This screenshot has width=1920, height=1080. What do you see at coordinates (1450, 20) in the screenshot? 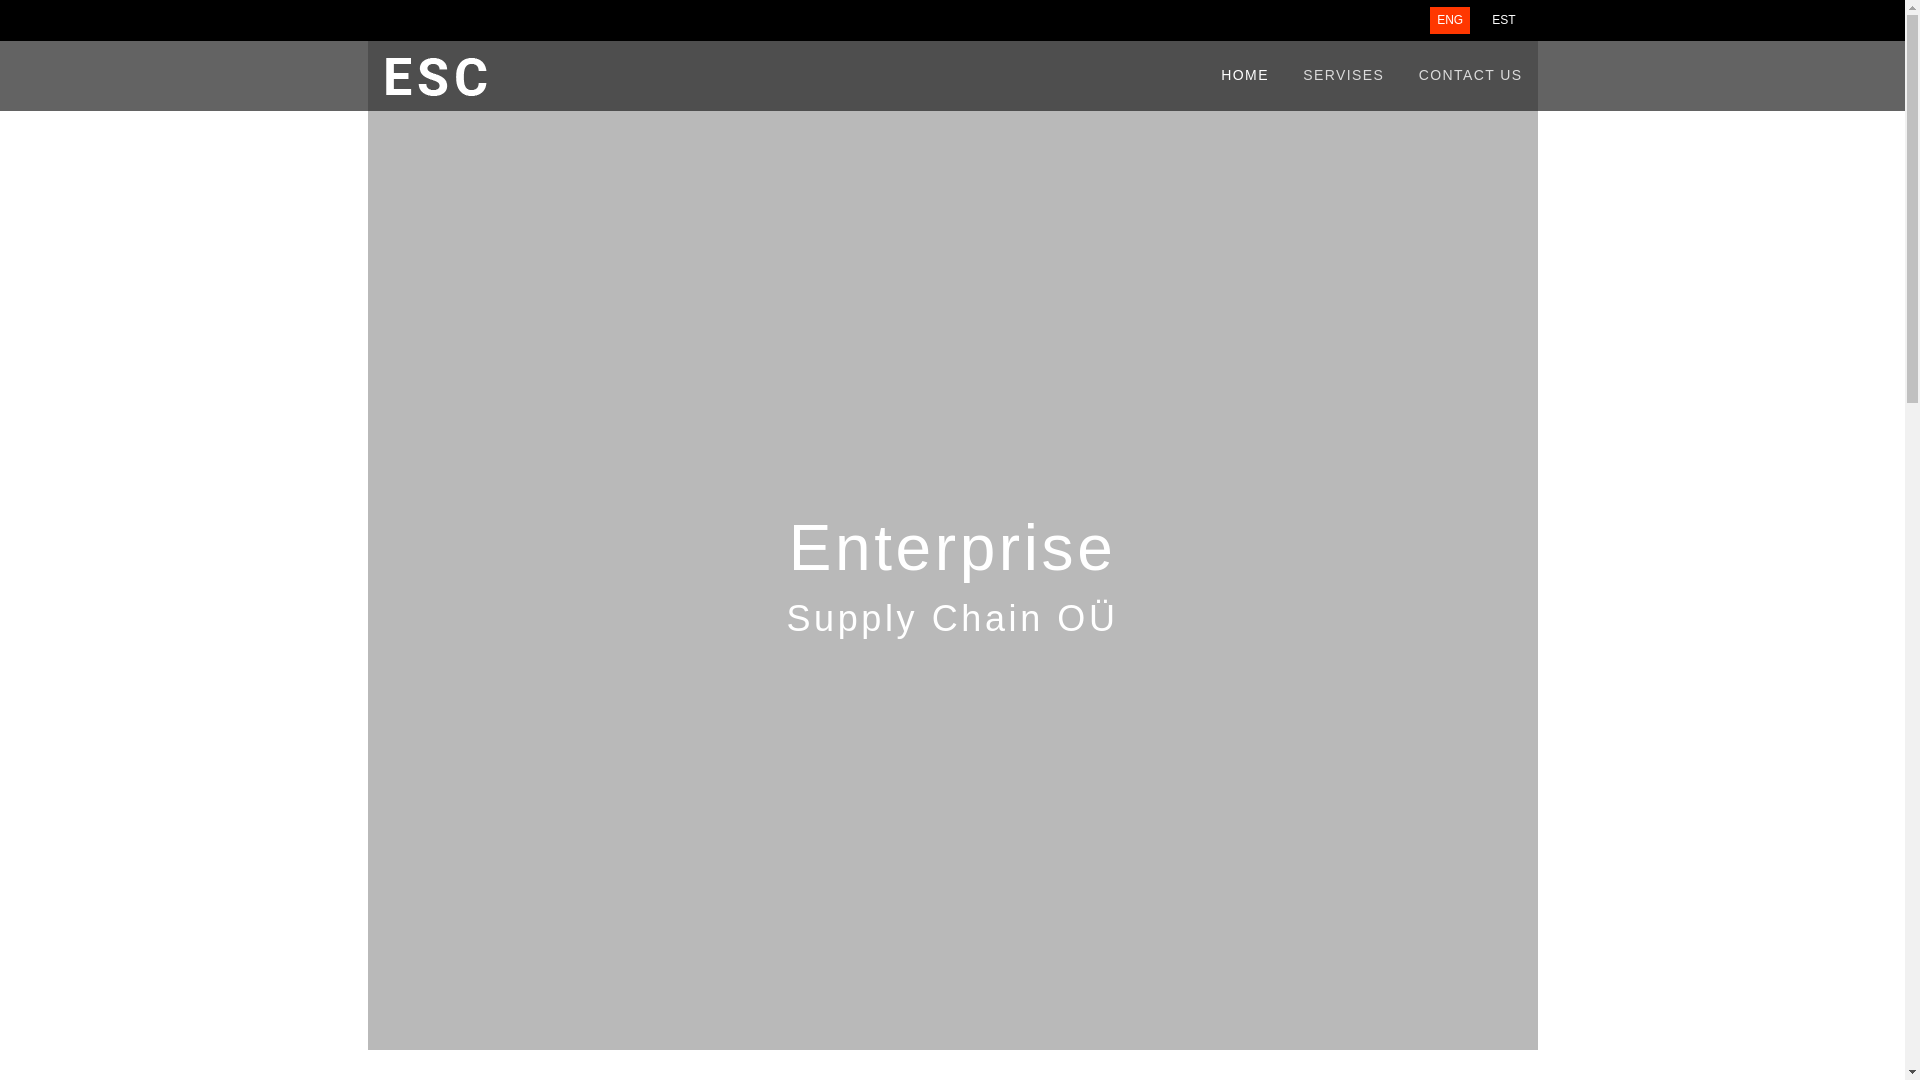
I see `EN` at bounding box center [1450, 20].